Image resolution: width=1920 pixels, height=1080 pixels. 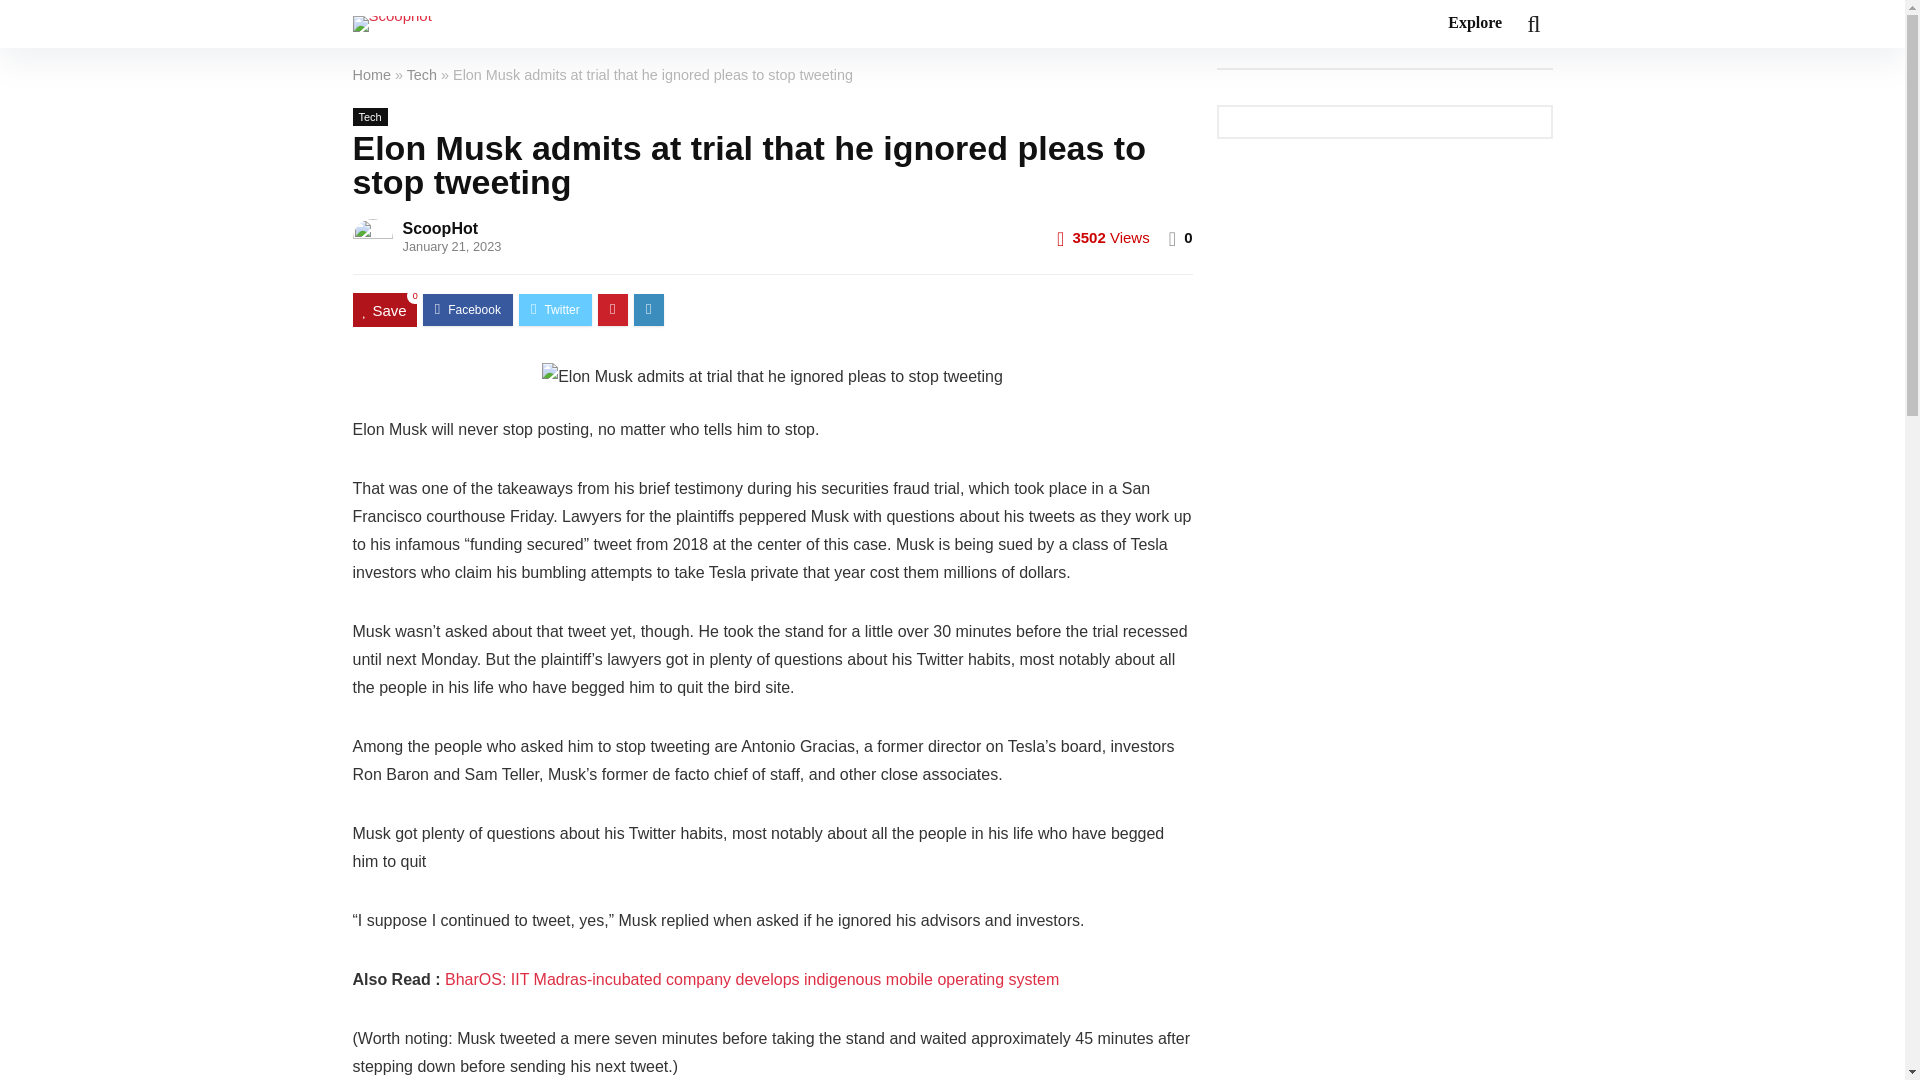 What do you see at coordinates (370, 74) in the screenshot?
I see `Home` at bounding box center [370, 74].